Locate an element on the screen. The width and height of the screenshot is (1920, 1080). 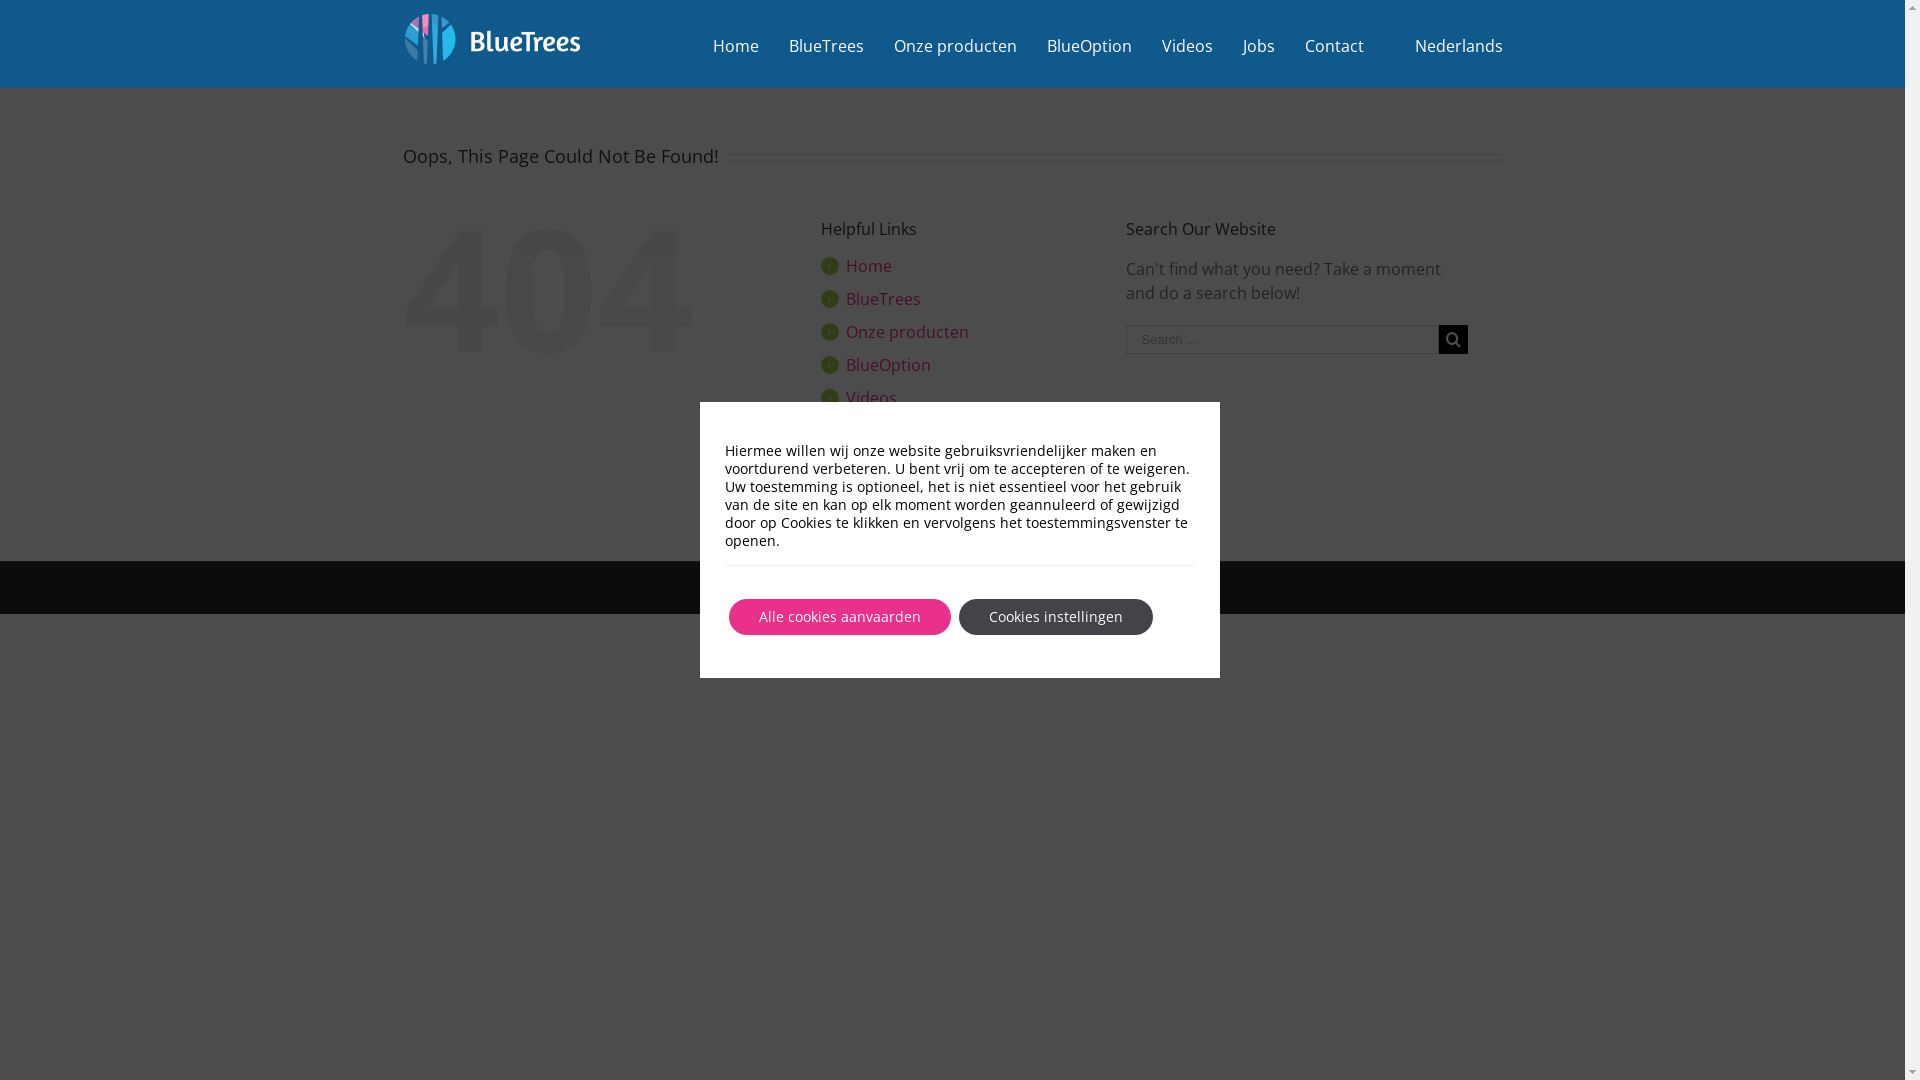
Alle cookies aanvaarden is located at coordinates (840, 616).